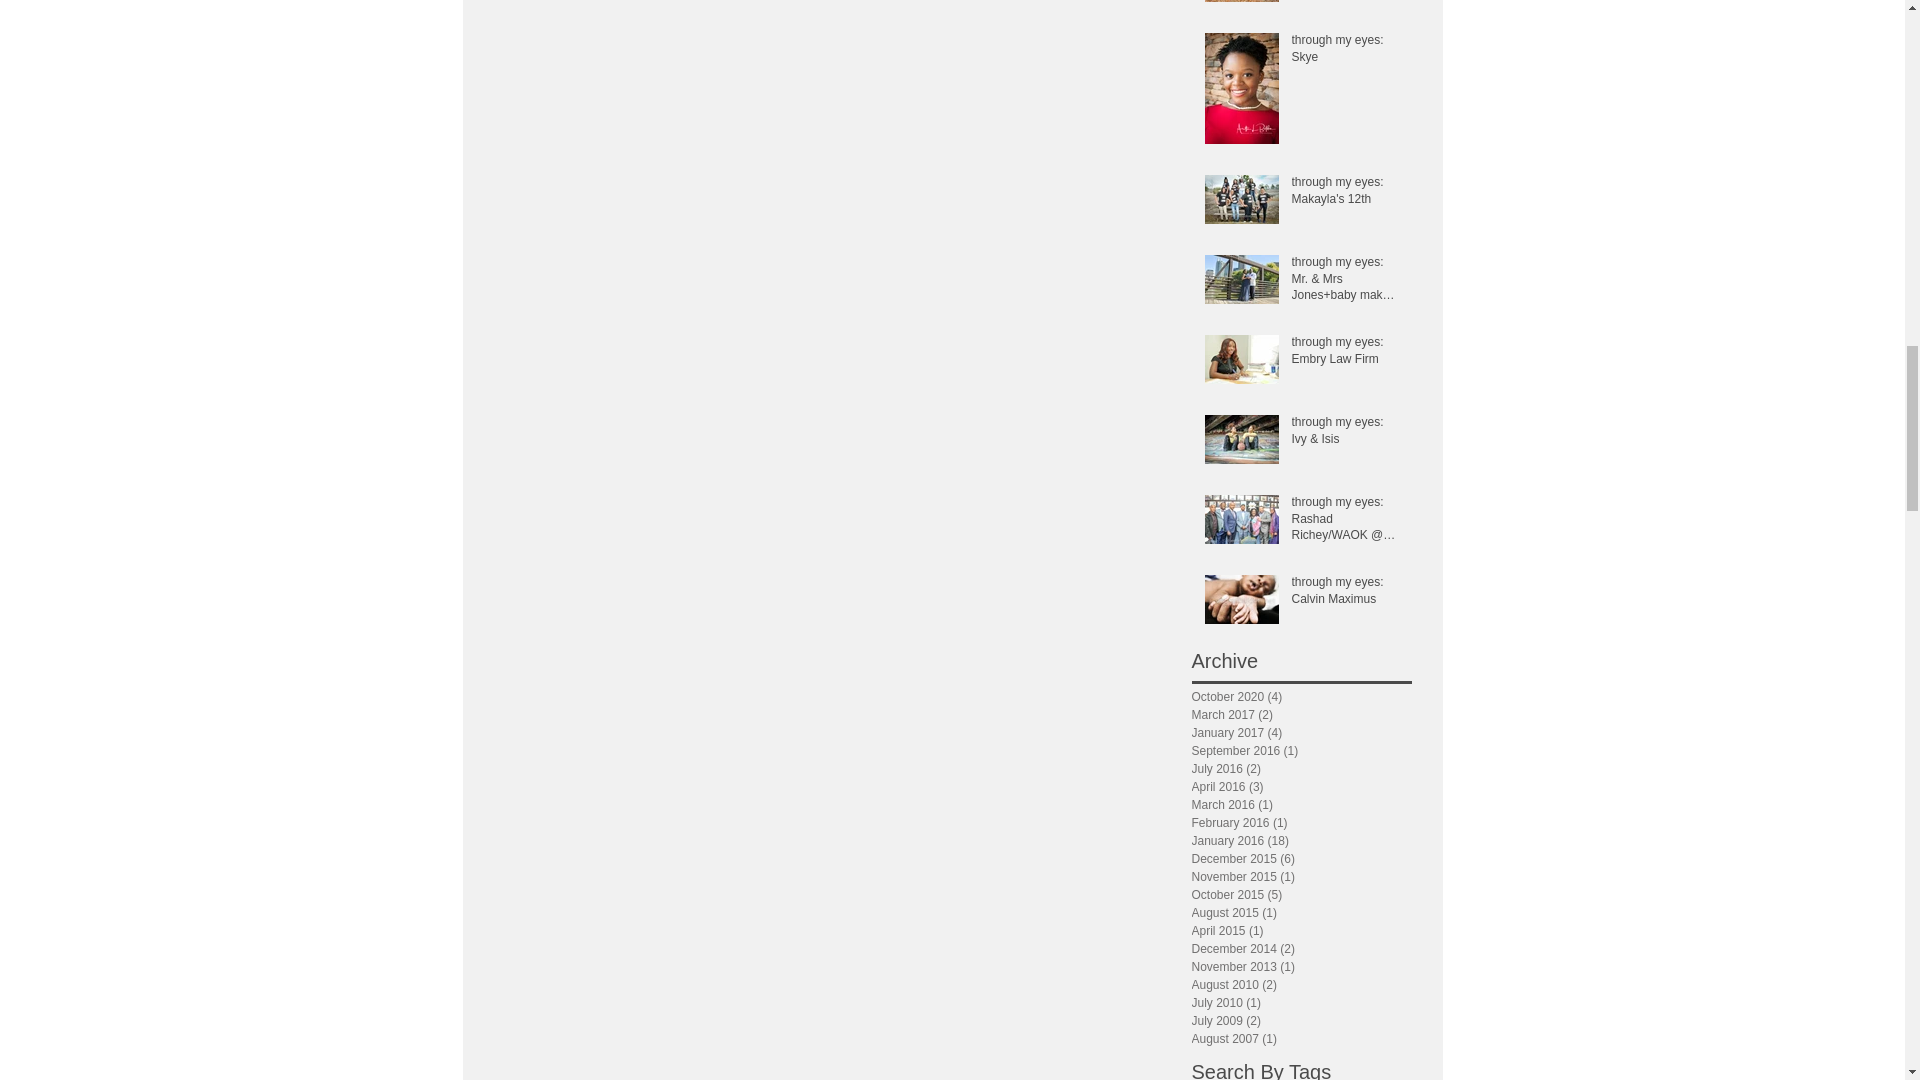 Image resolution: width=1920 pixels, height=1080 pixels. What do you see at coordinates (1346, 594) in the screenshot?
I see `through my eyes: Calvin Maximus` at bounding box center [1346, 594].